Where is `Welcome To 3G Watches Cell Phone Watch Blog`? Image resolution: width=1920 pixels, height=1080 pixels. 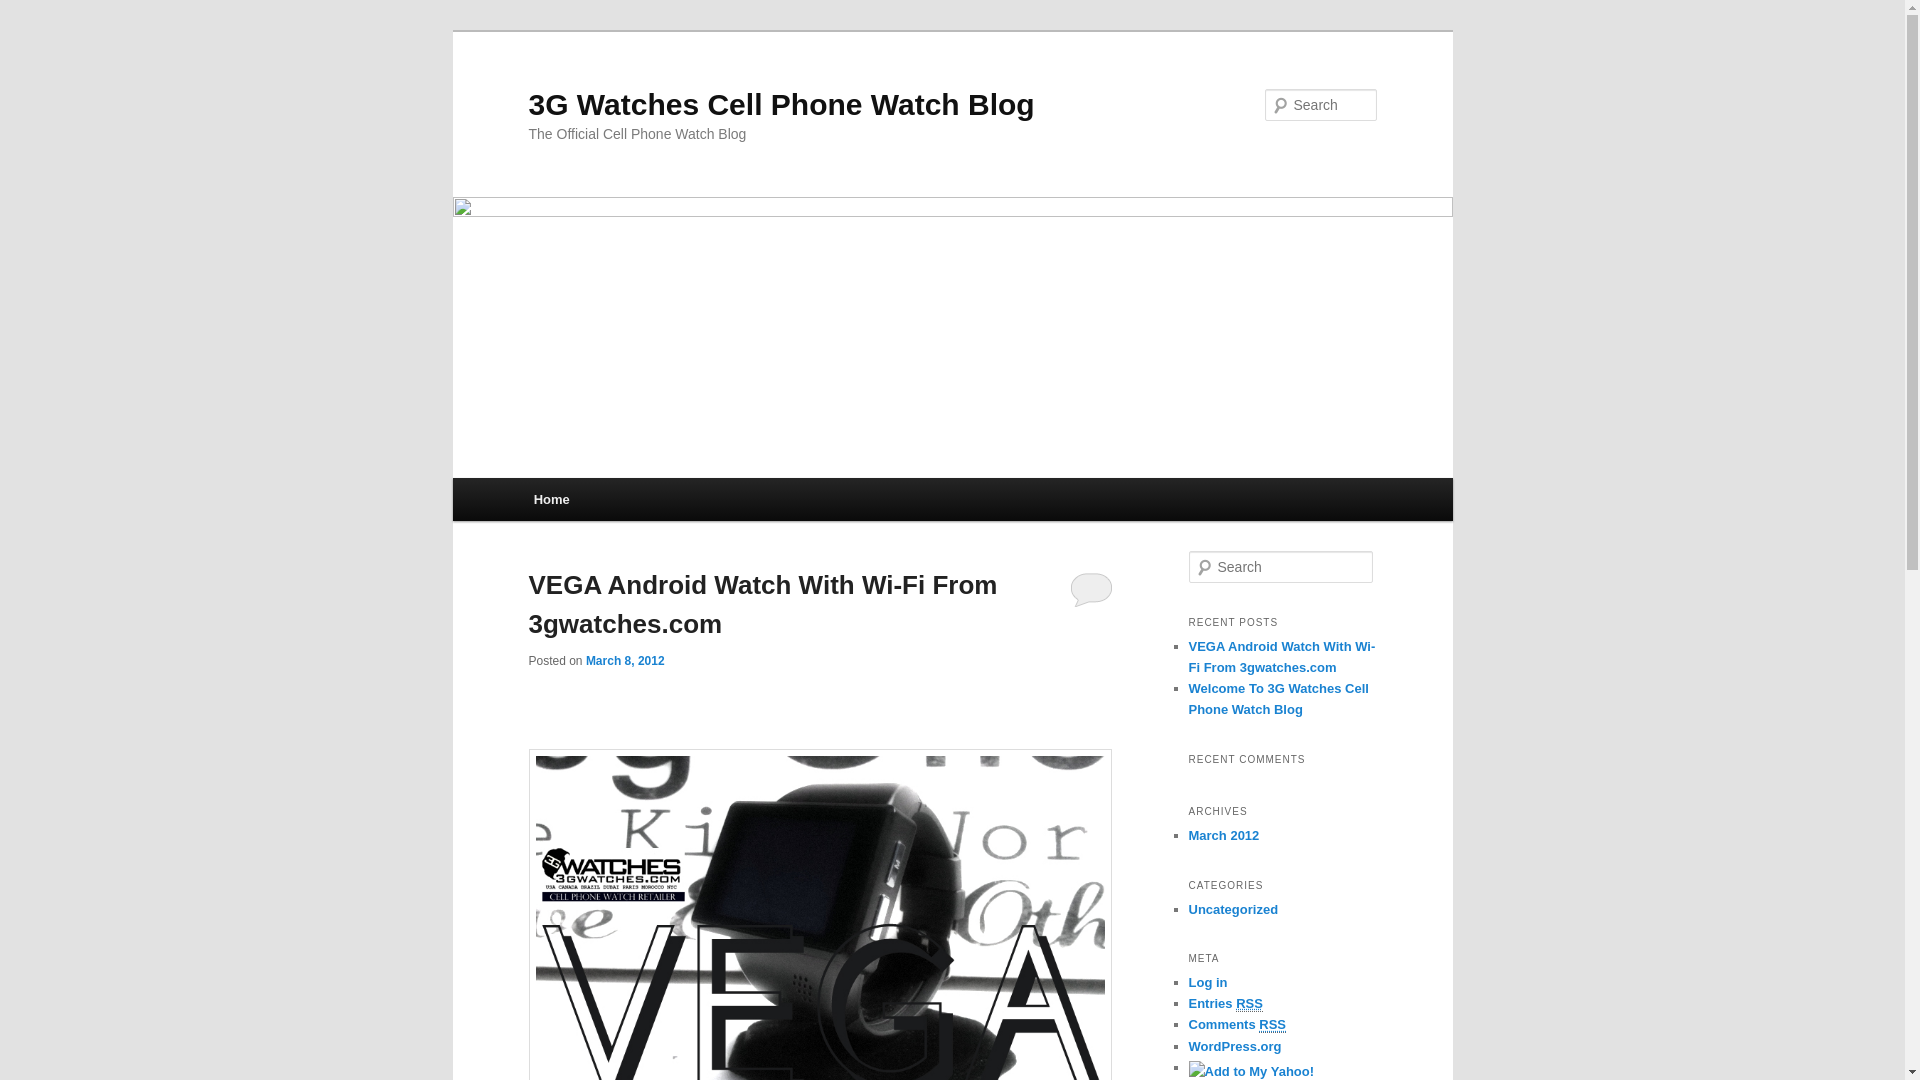
Welcome To 3G Watches Cell Phone Watch Blog is located at coordinates (1278, 699).